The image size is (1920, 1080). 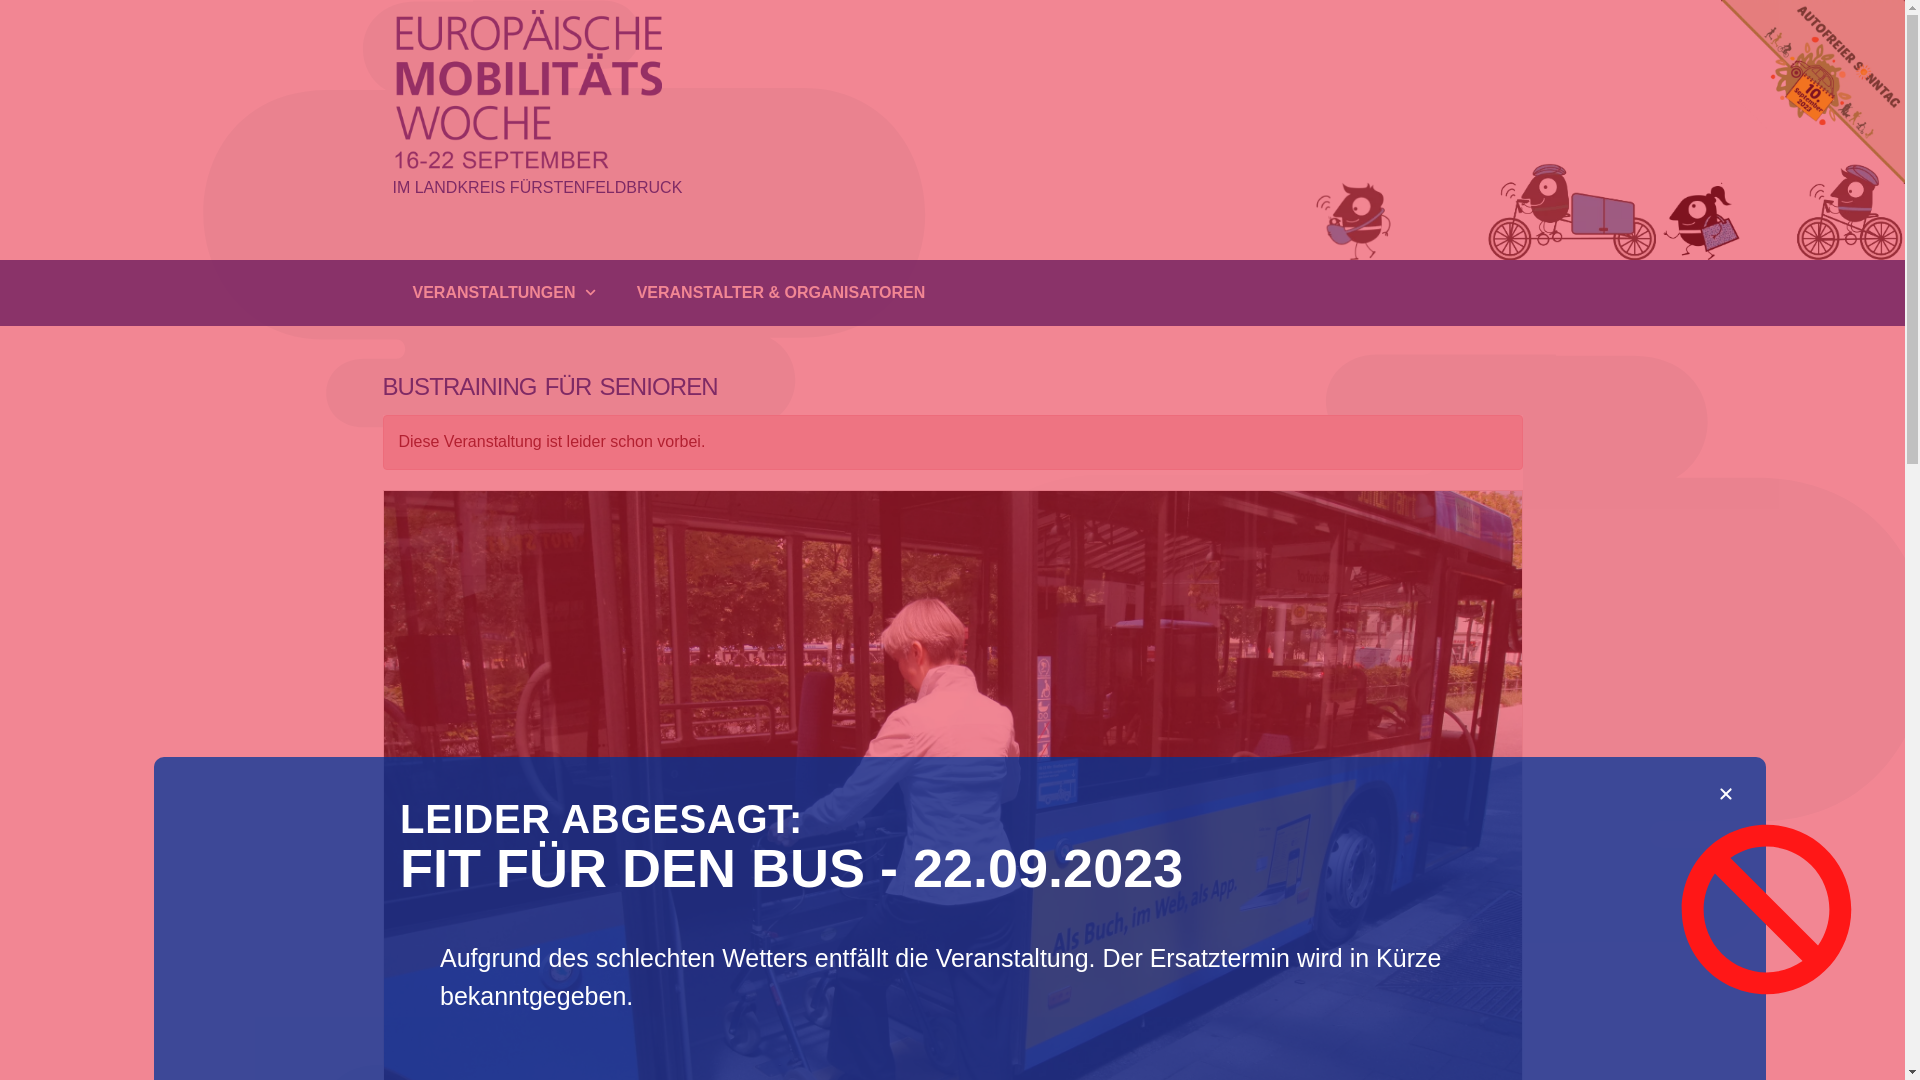 What do you see at coordinates (504, 293) in the screenshot?
I see `VERANSTALTUNGEN` at bounding box center [504, 293].